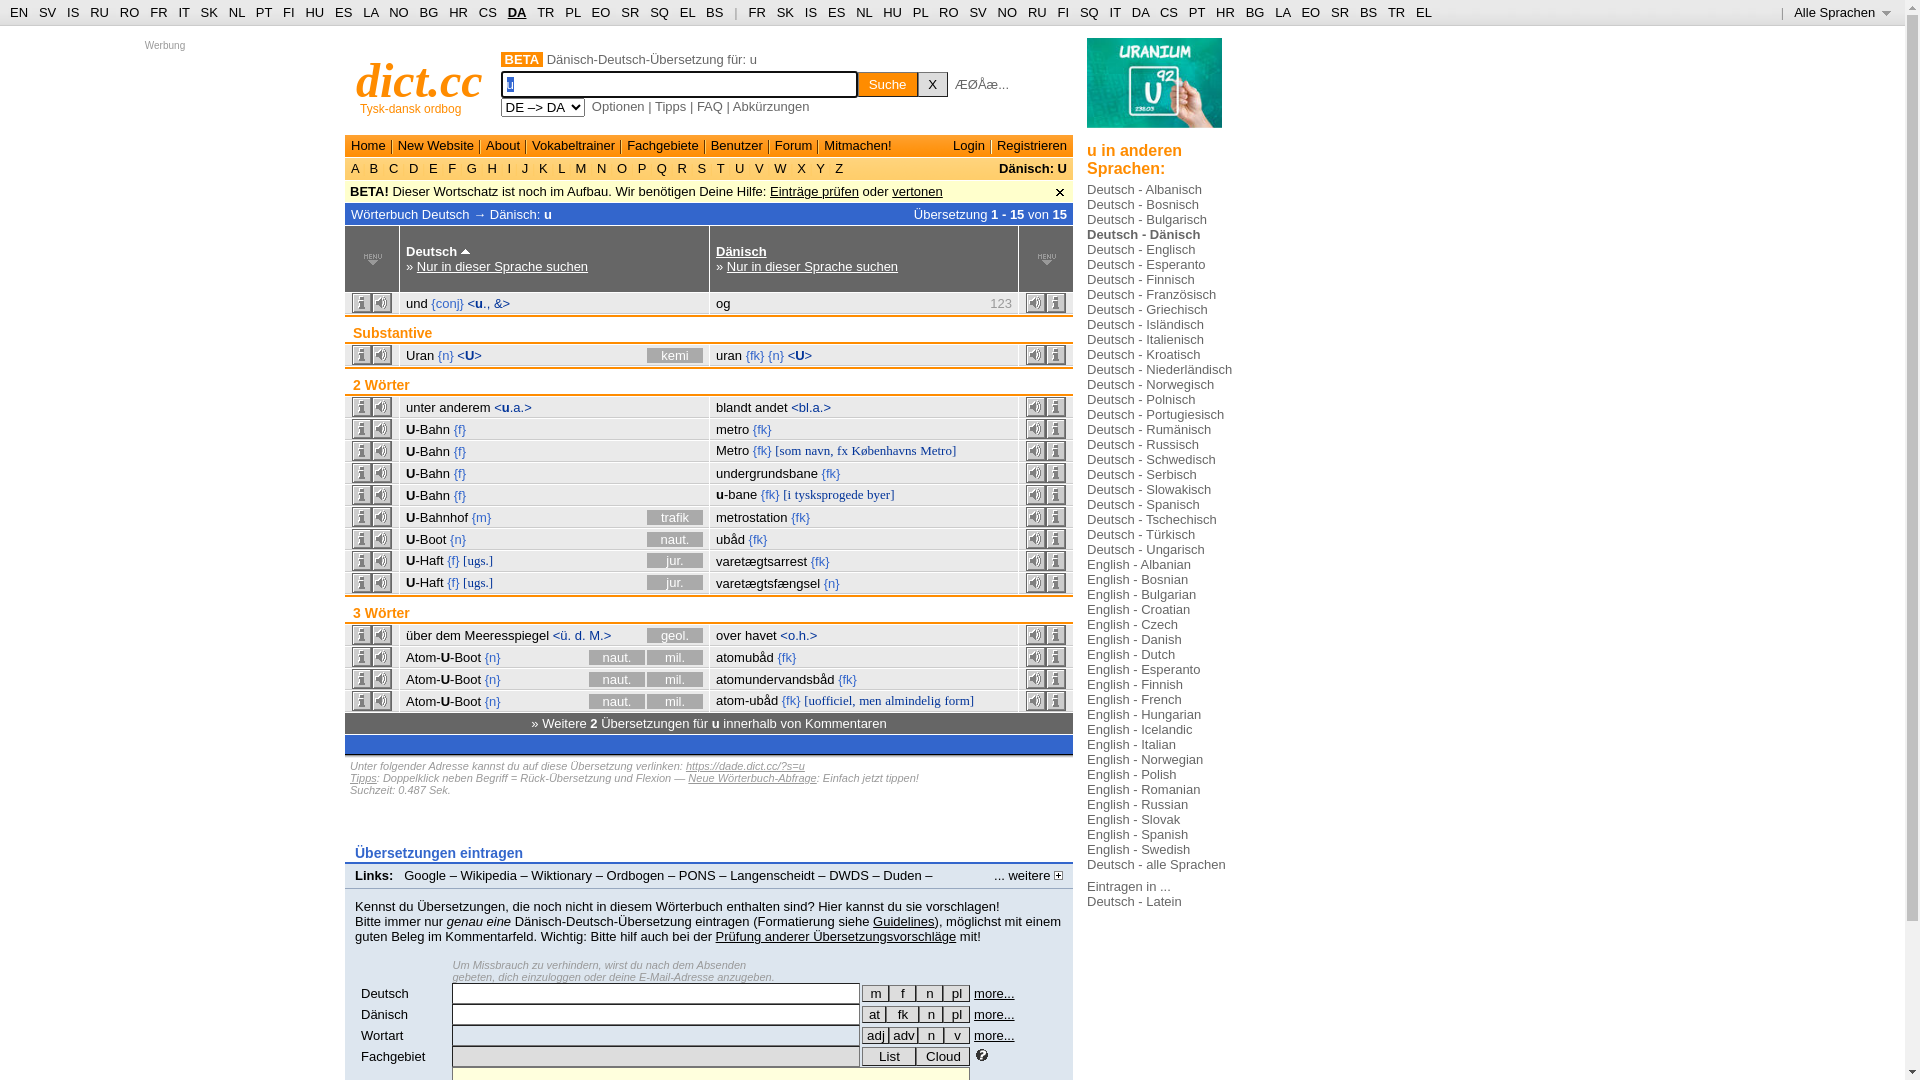 The image size is (1920, 1080). I want to click on EO, so click(1310, 12).